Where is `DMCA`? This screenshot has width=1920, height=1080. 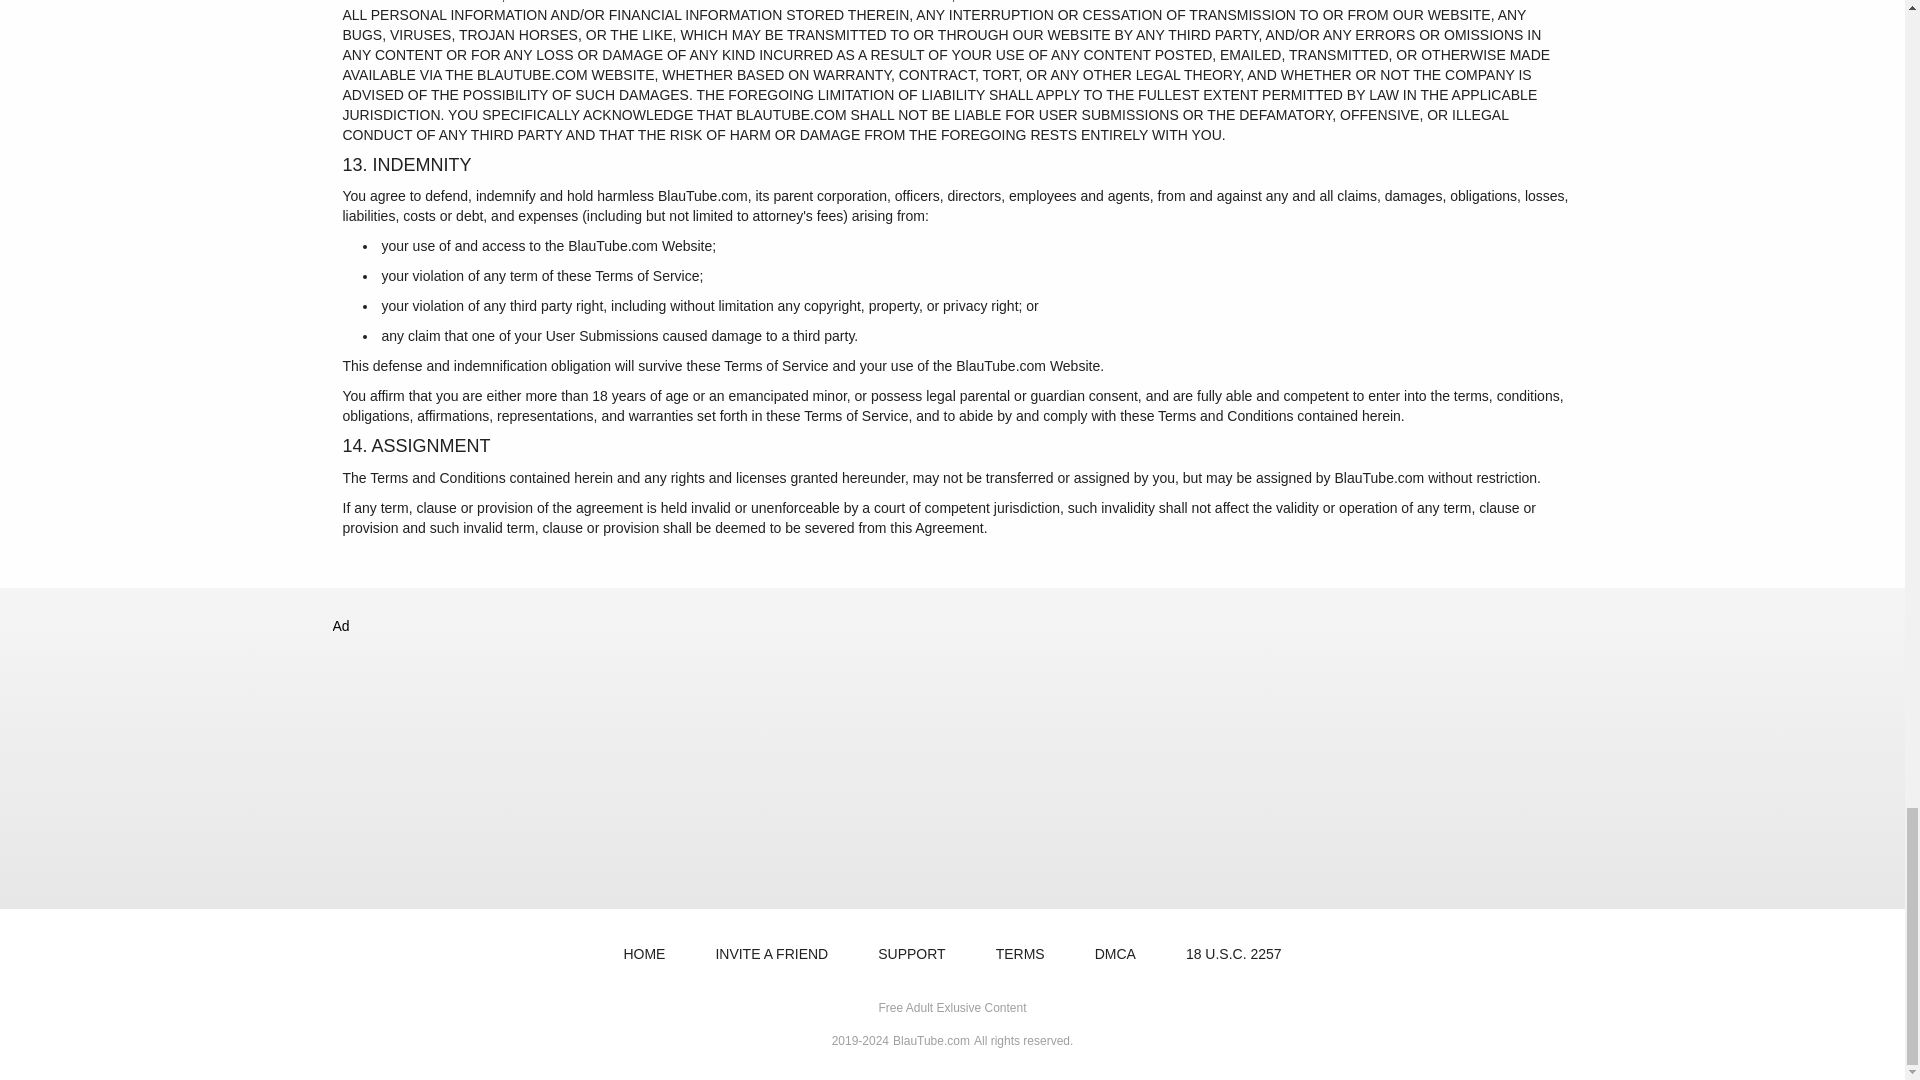 DMCA is located at coordinates (1115, 953).